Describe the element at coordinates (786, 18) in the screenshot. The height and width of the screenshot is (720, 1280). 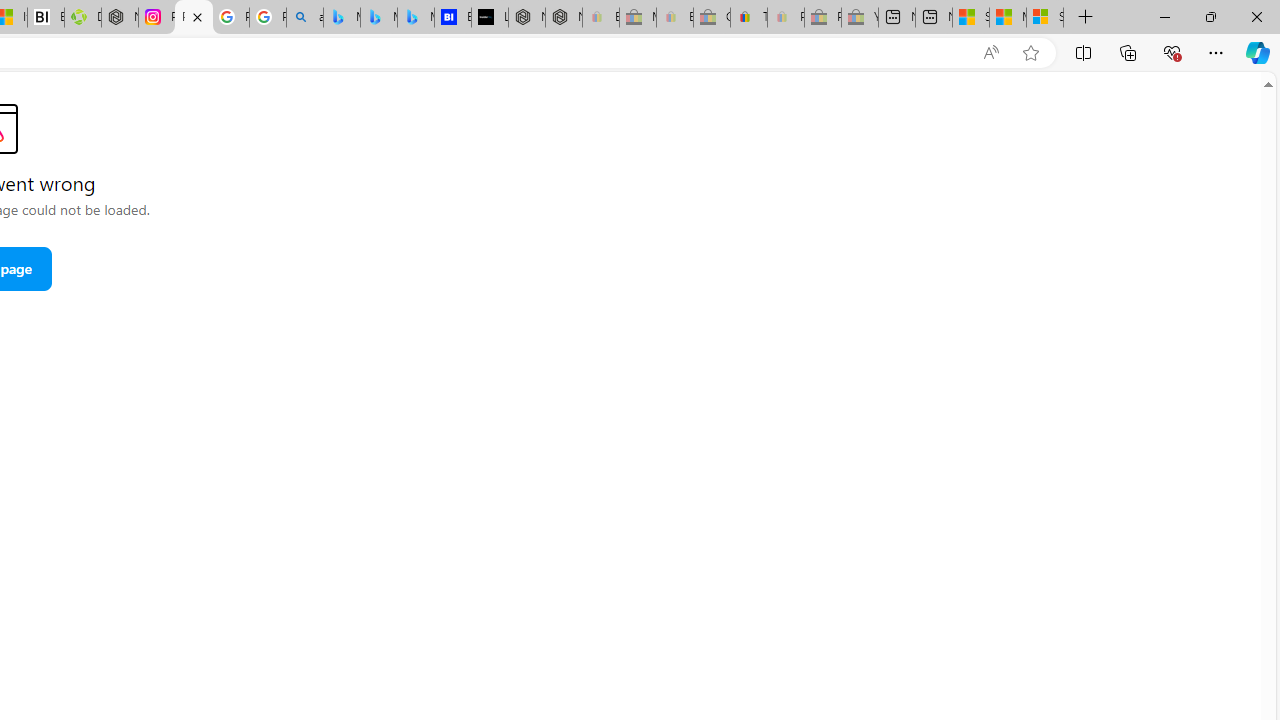
I see `Payments Terms of Use | eBay.com - Sleeping` at that location.